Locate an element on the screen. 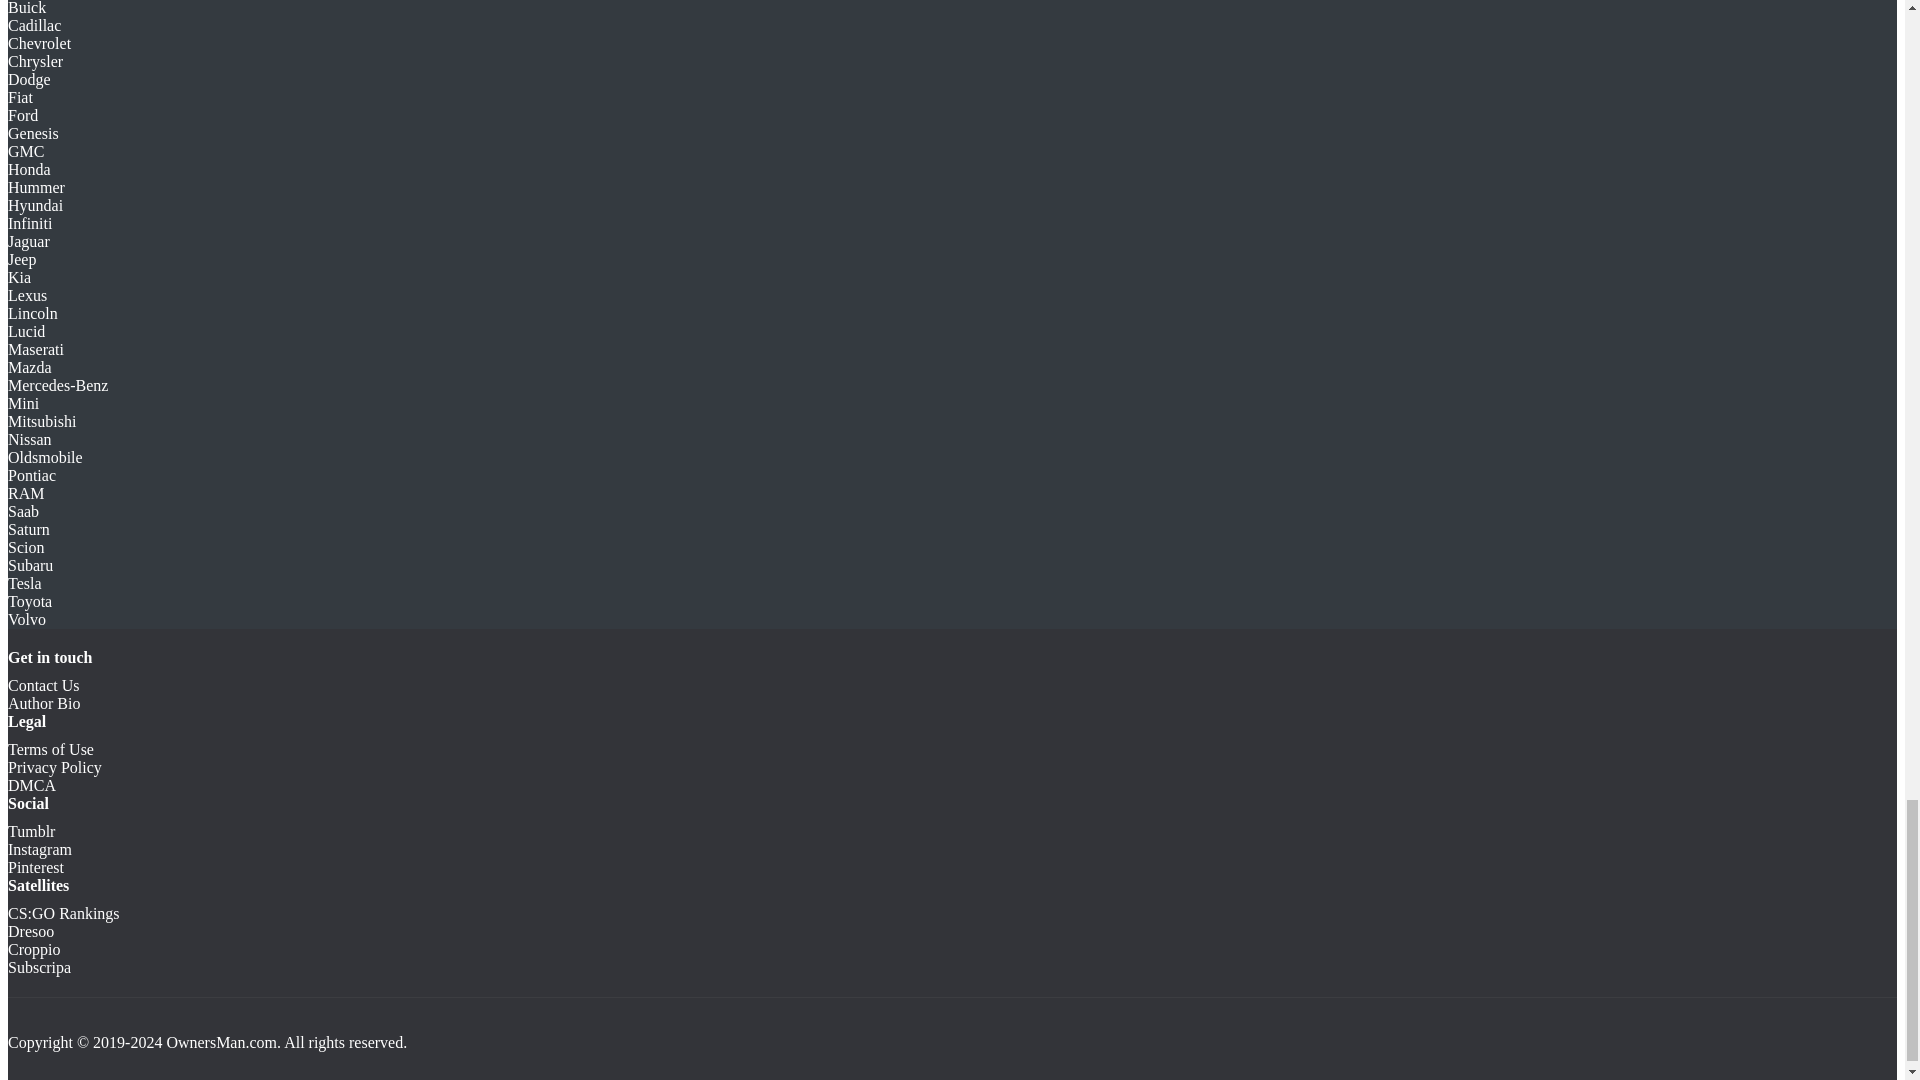  Infiniti is located at coordinates (29, 223).